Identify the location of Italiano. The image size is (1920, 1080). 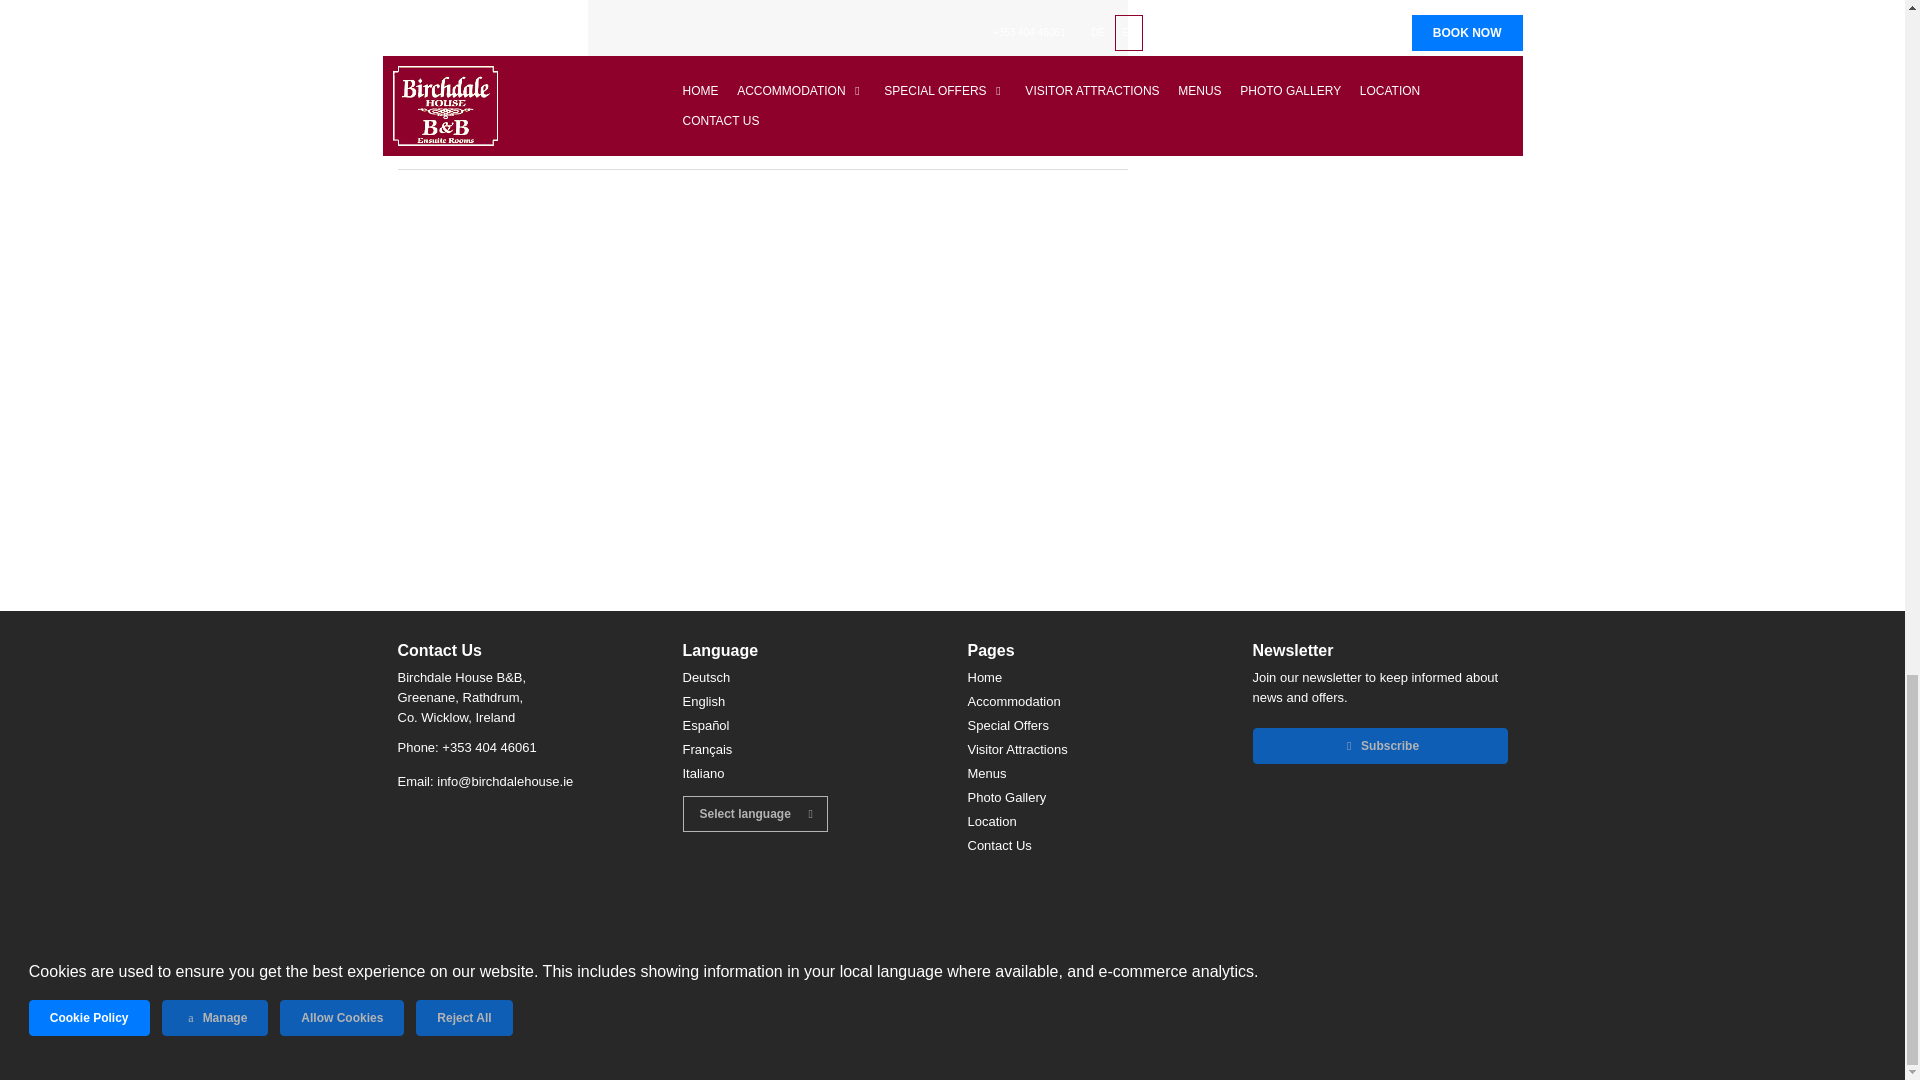
(702, 774).